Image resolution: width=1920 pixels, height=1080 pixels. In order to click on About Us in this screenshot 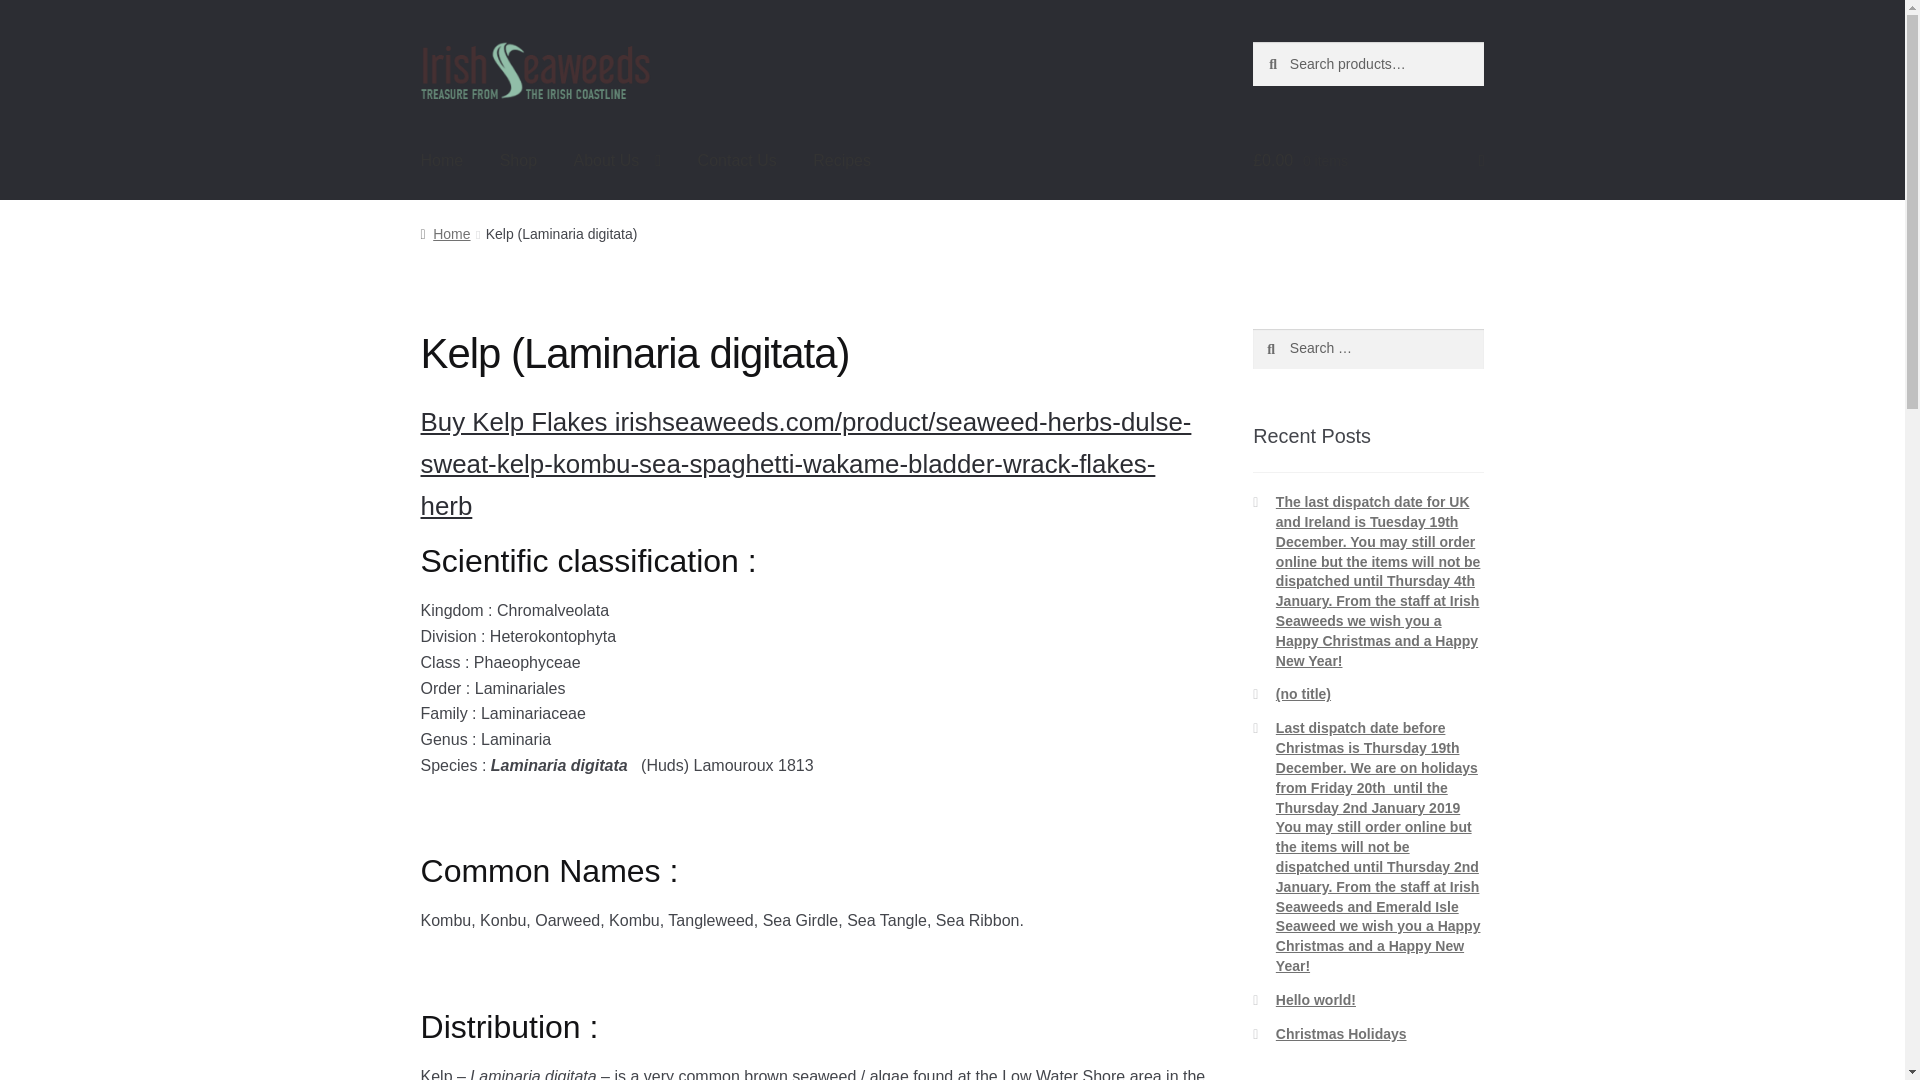, I will do `click(616, 160)`.